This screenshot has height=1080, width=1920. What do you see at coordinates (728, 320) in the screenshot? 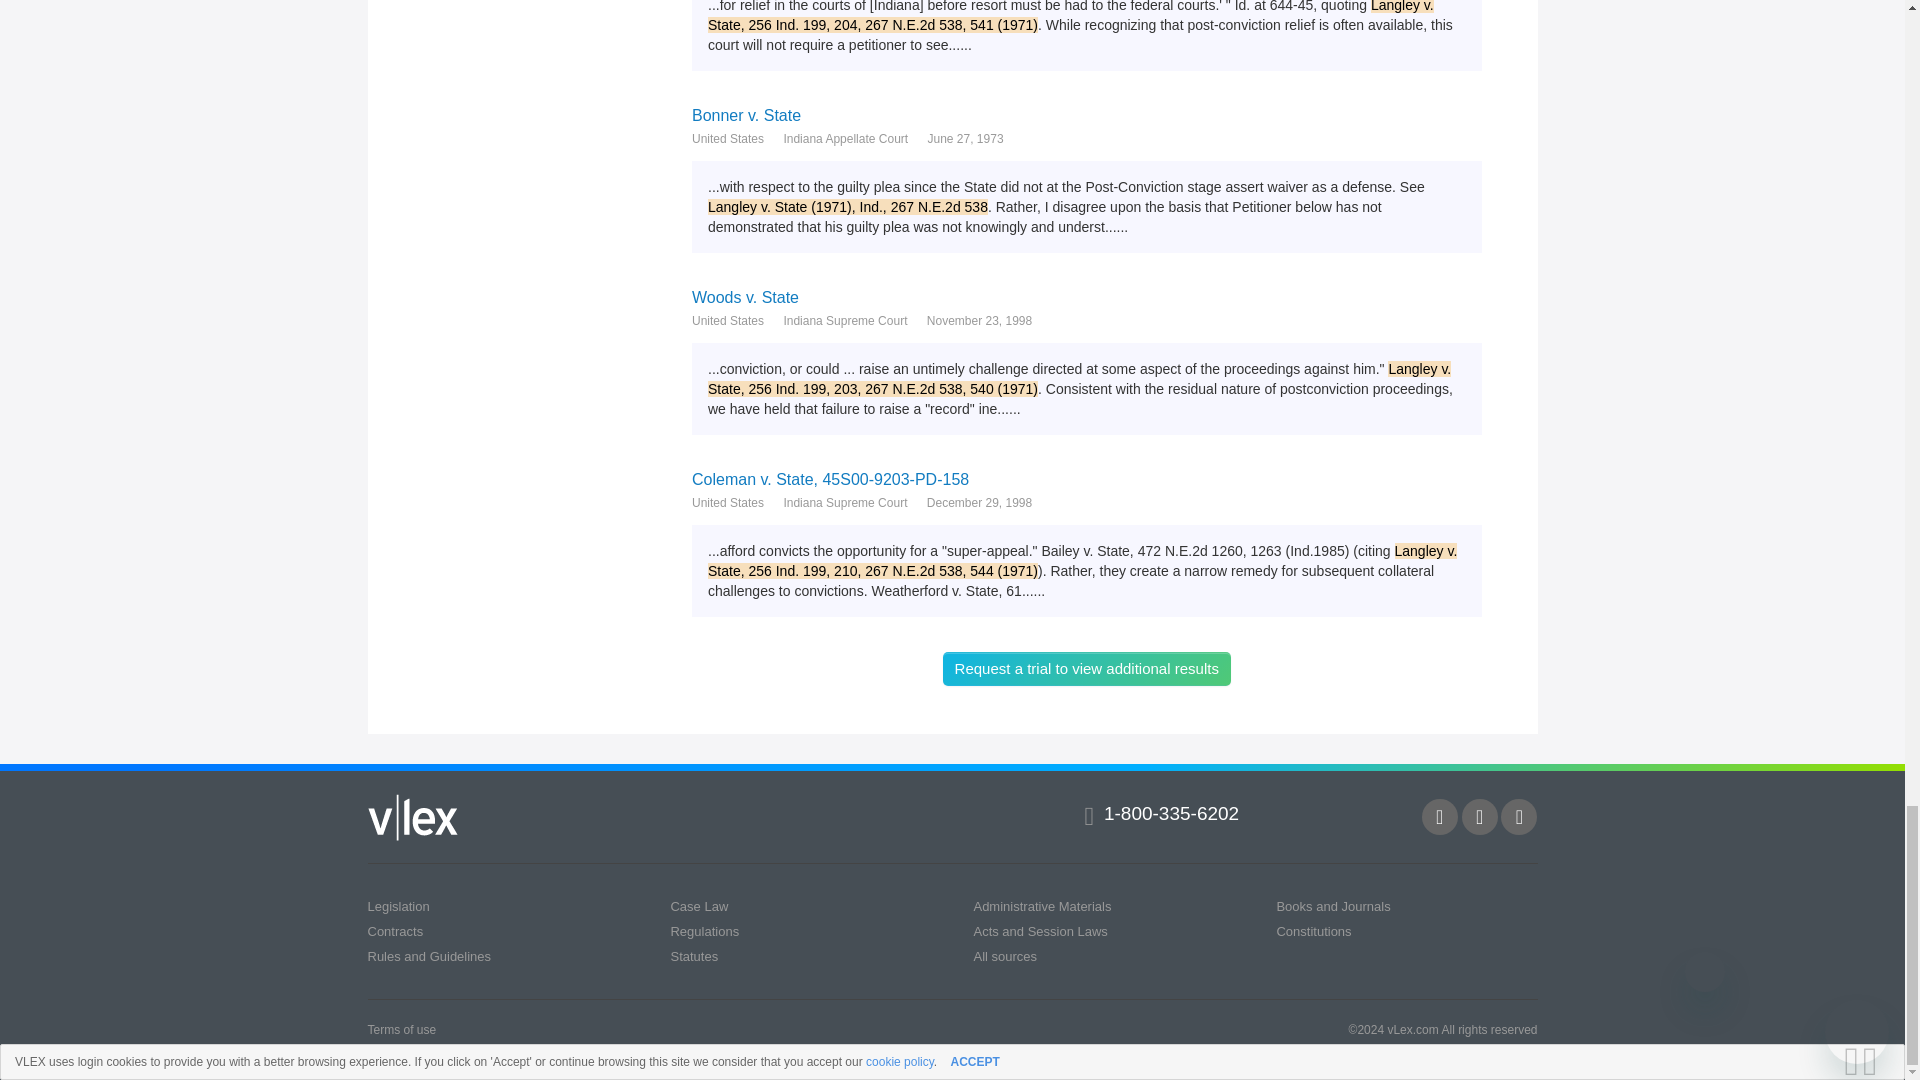
I see `United States` at bounding box center [728, 320].